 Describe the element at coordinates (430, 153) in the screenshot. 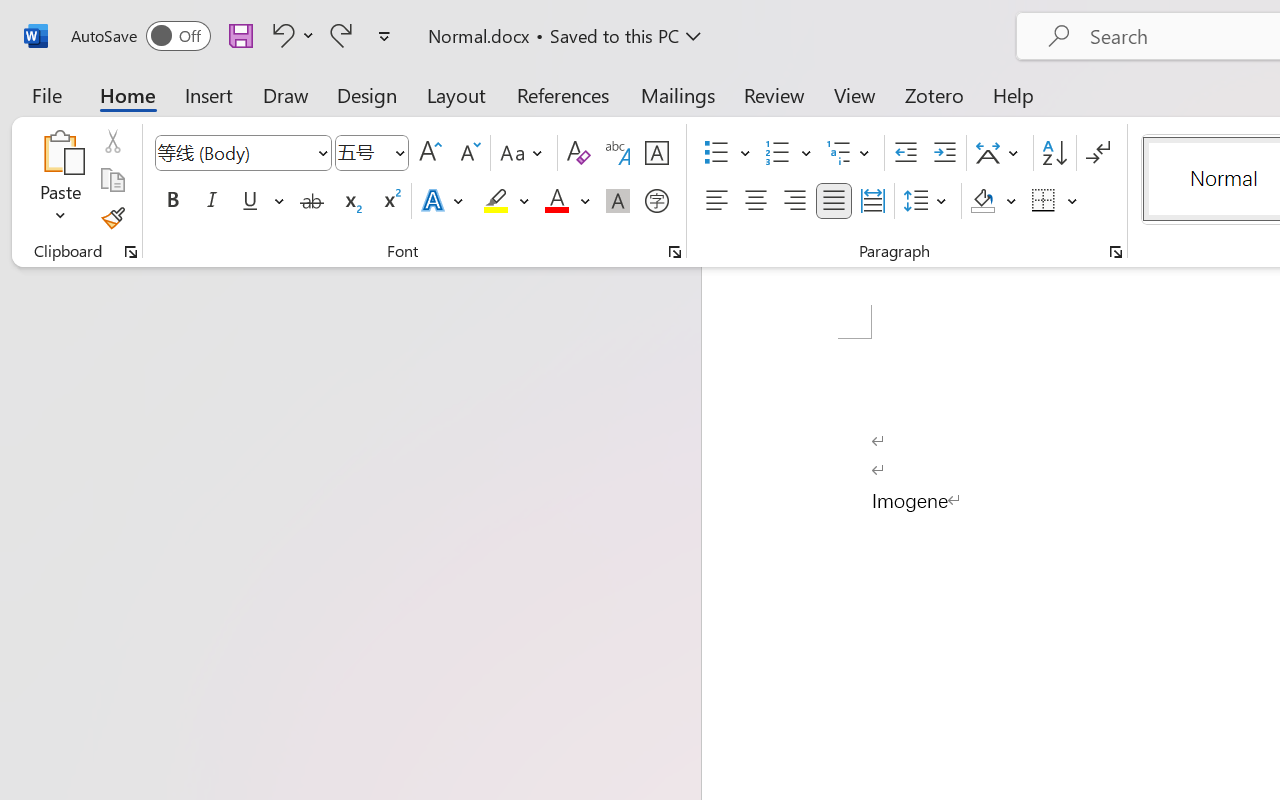

I see `Grow Font` at that location.